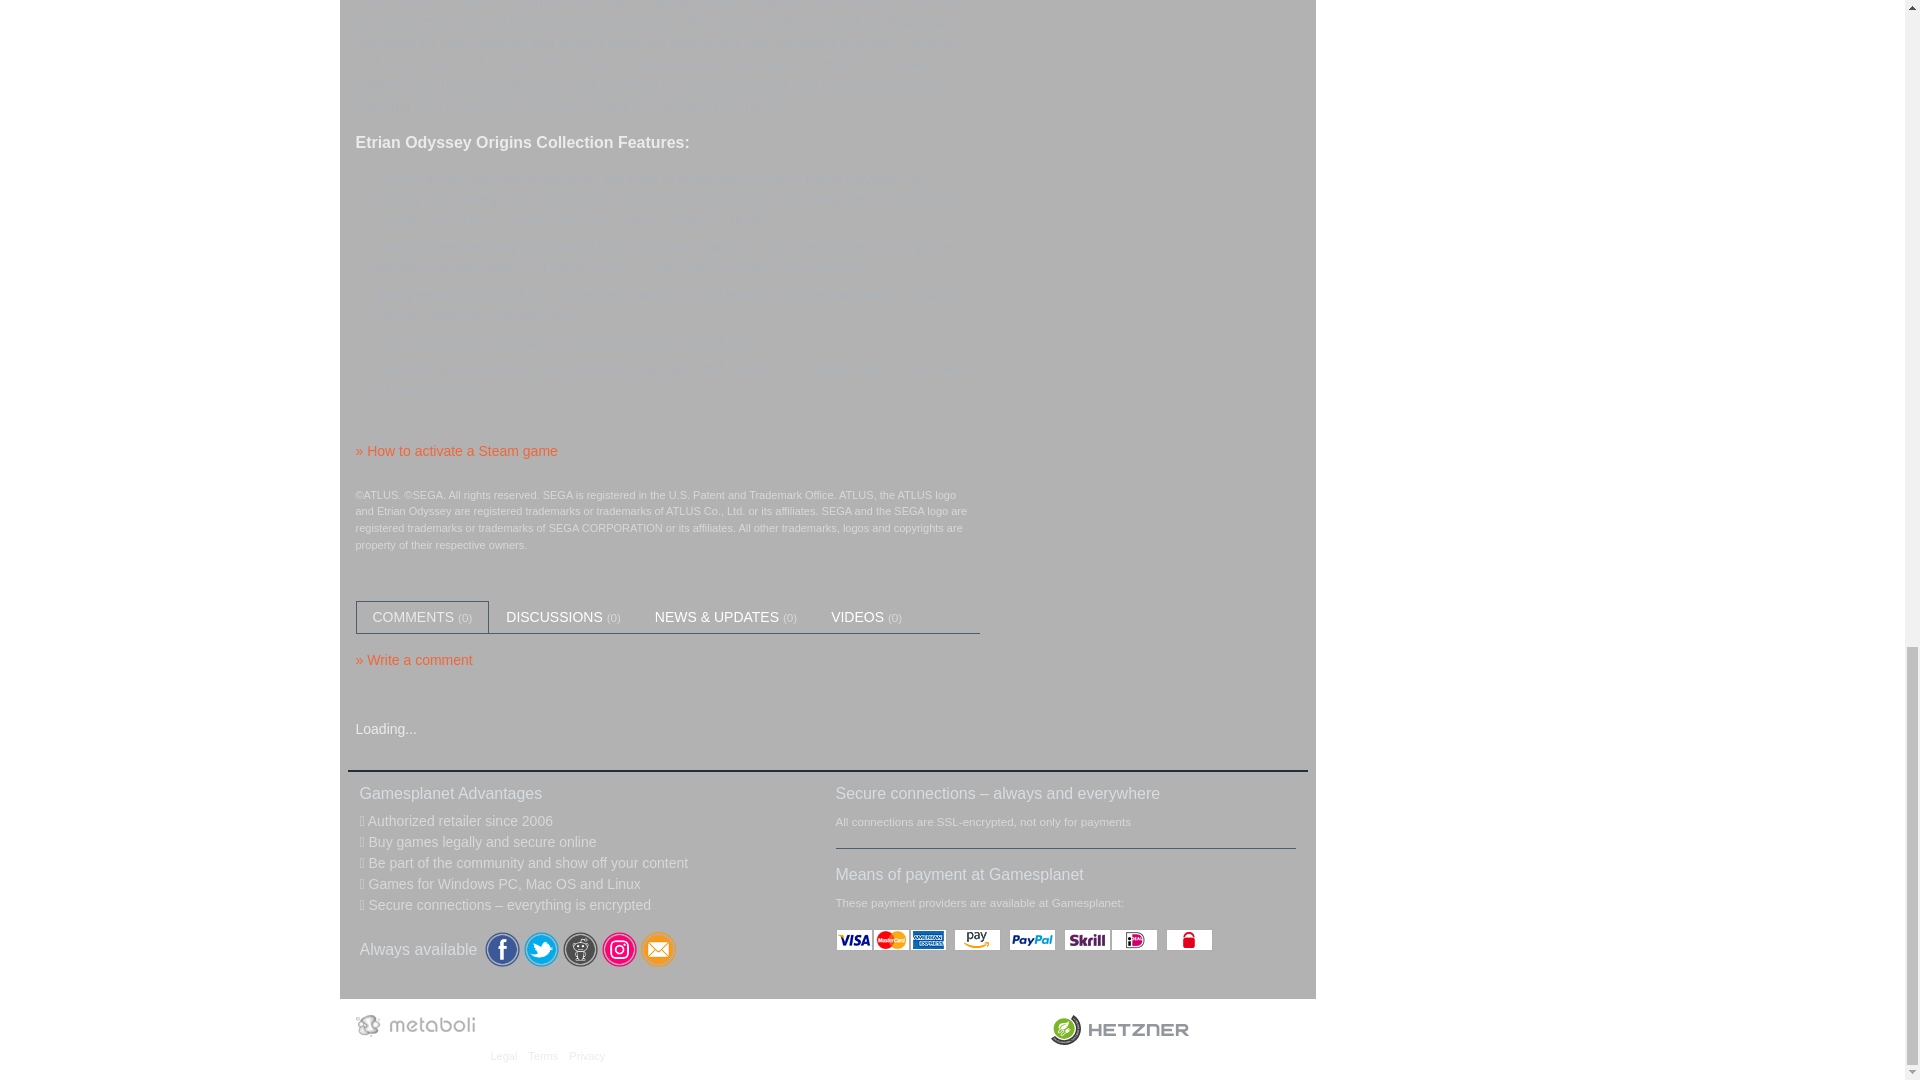  I want to click on translation missing: en-US.community.tabs.videos, so click(857, 617).